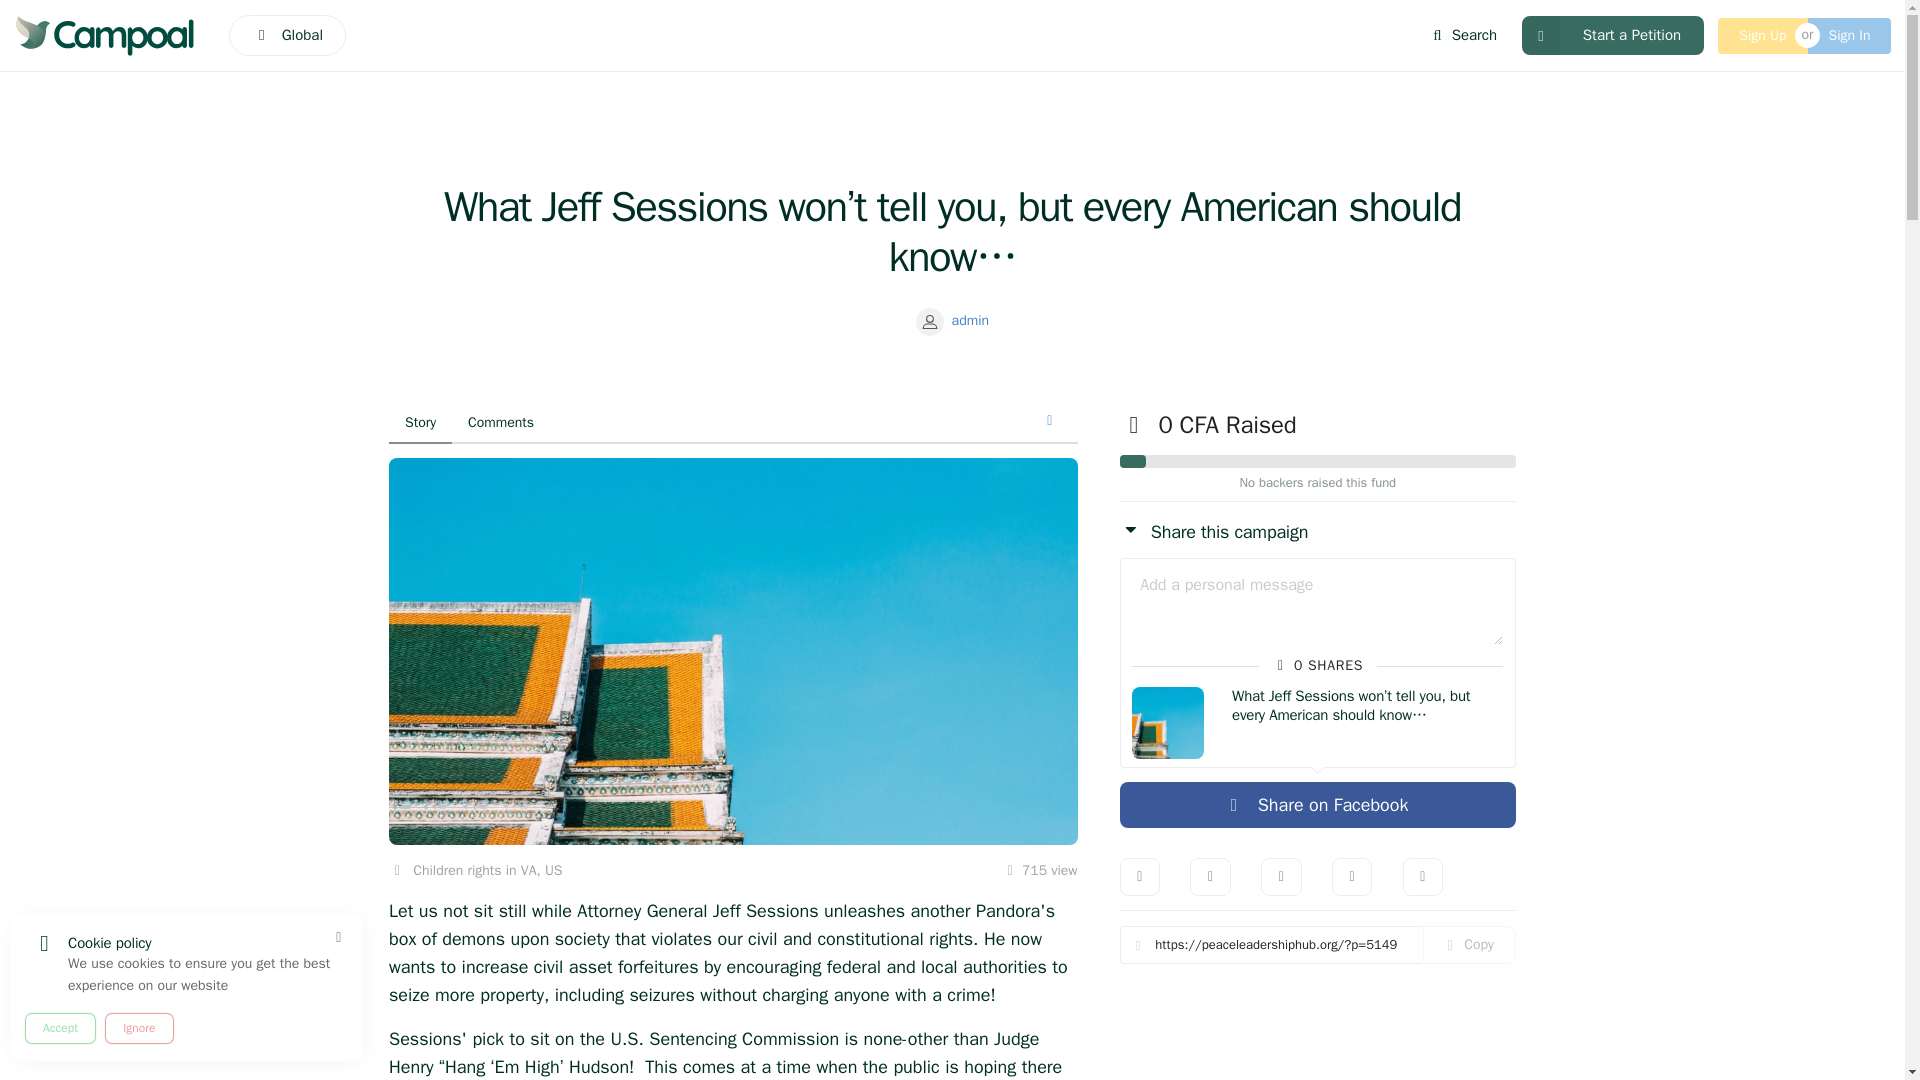  I want to click on Story, so click(420, 423).